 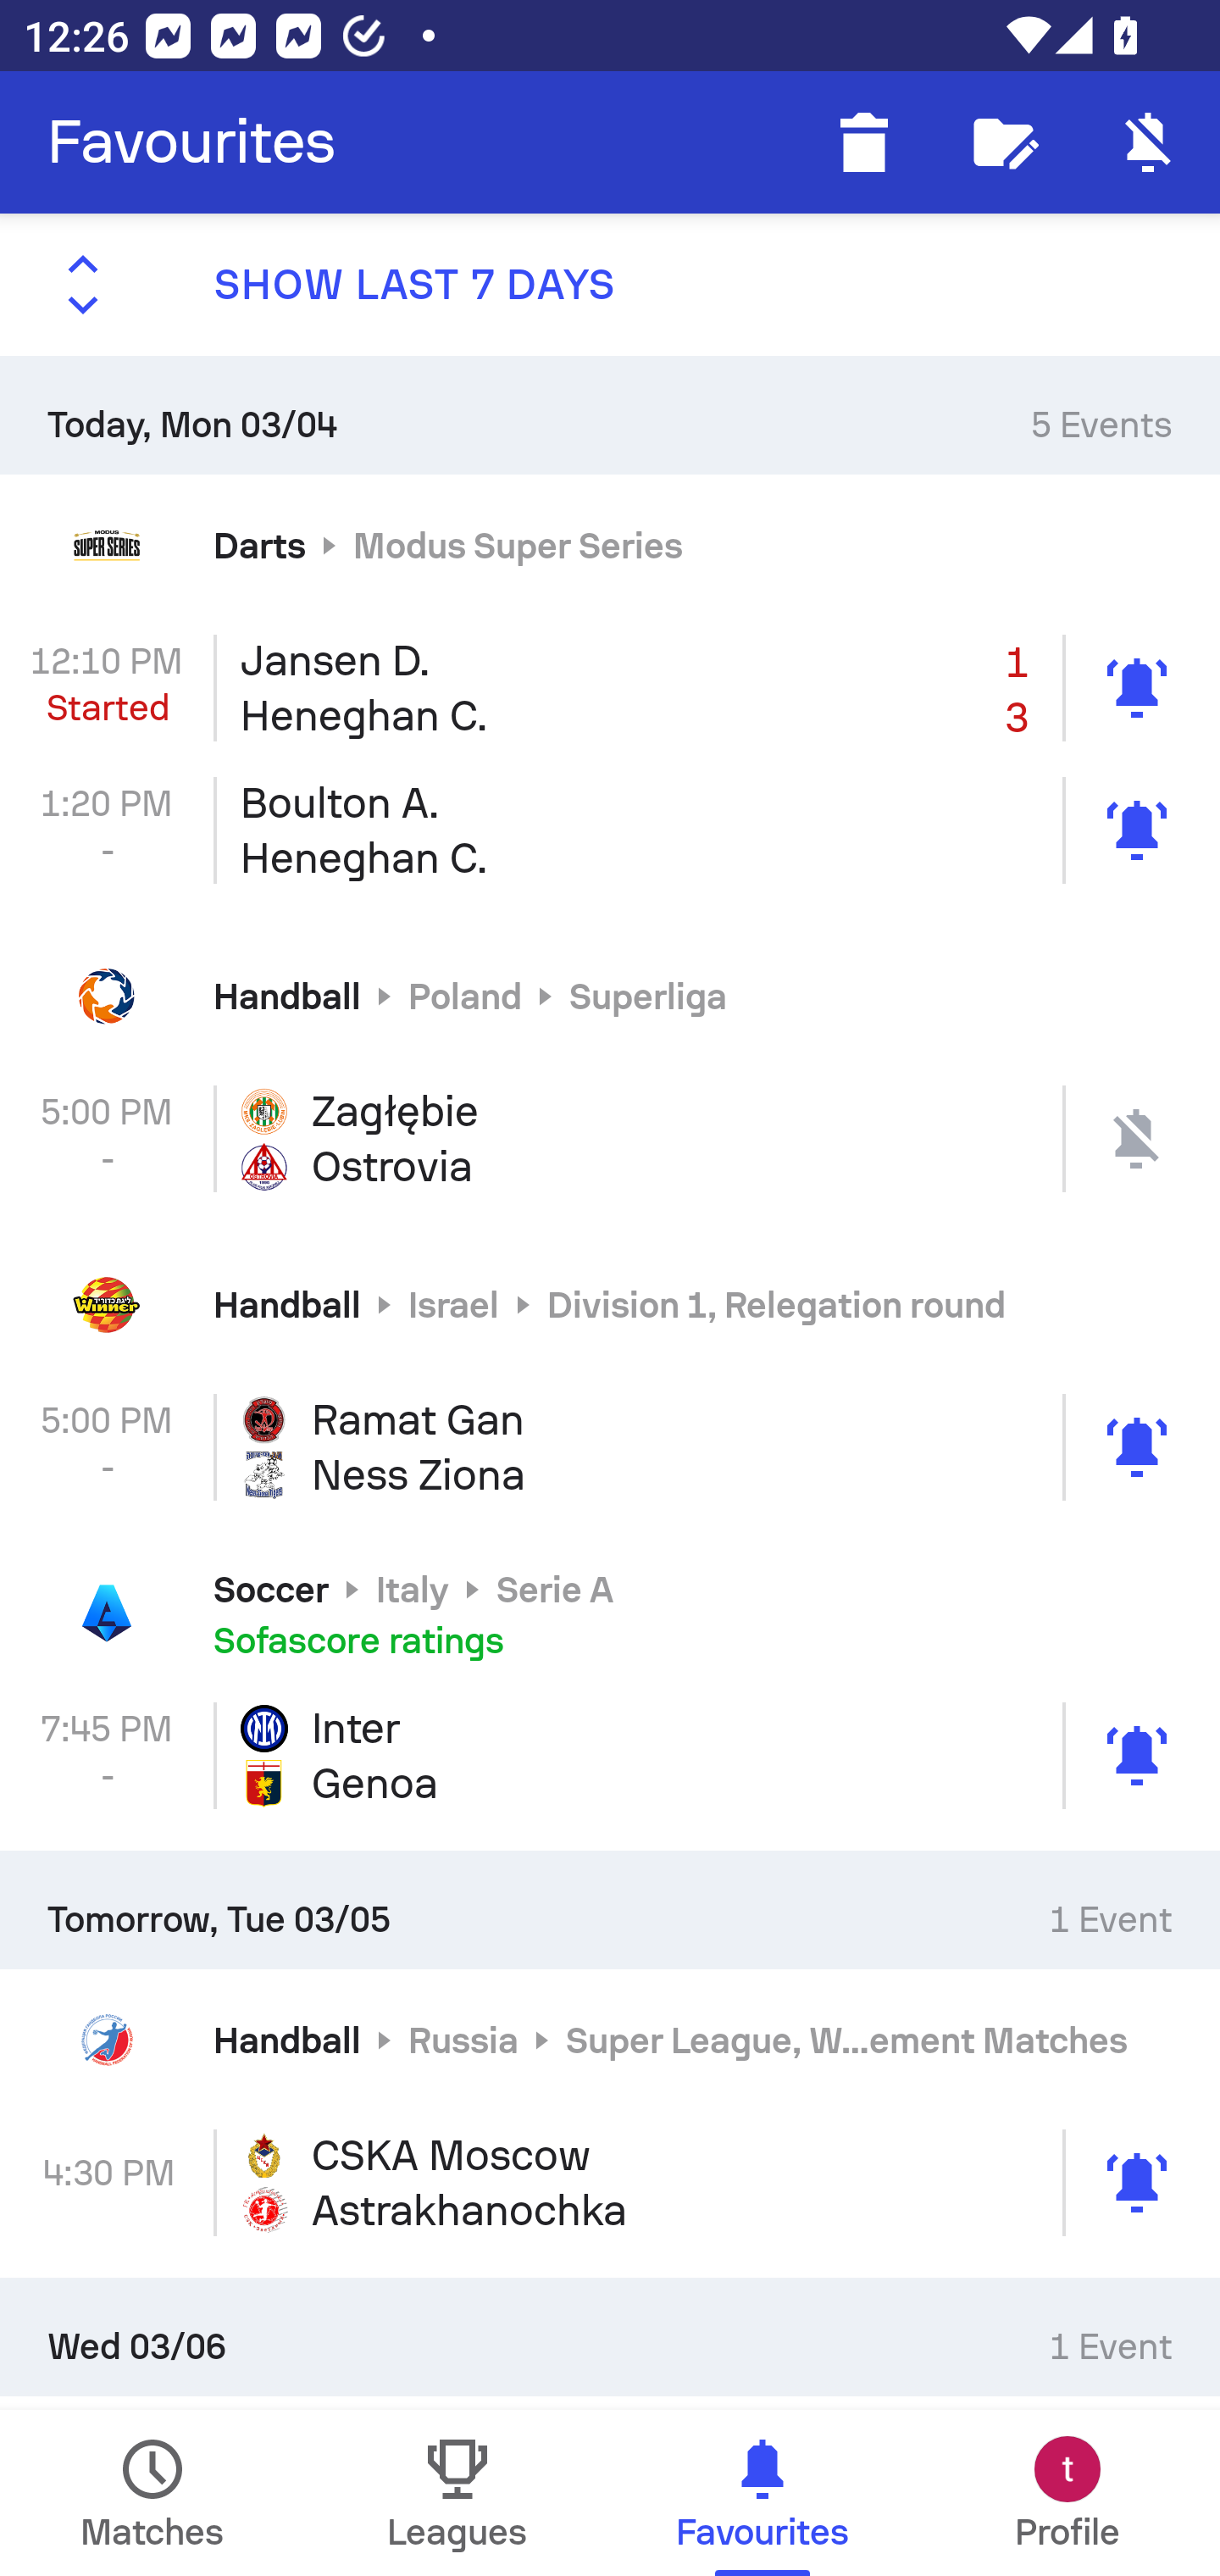 What do you see at coordinates (610, 544) in the screenshot?
I see `Darts Modus Super Series` at bounding box center [610, 544].